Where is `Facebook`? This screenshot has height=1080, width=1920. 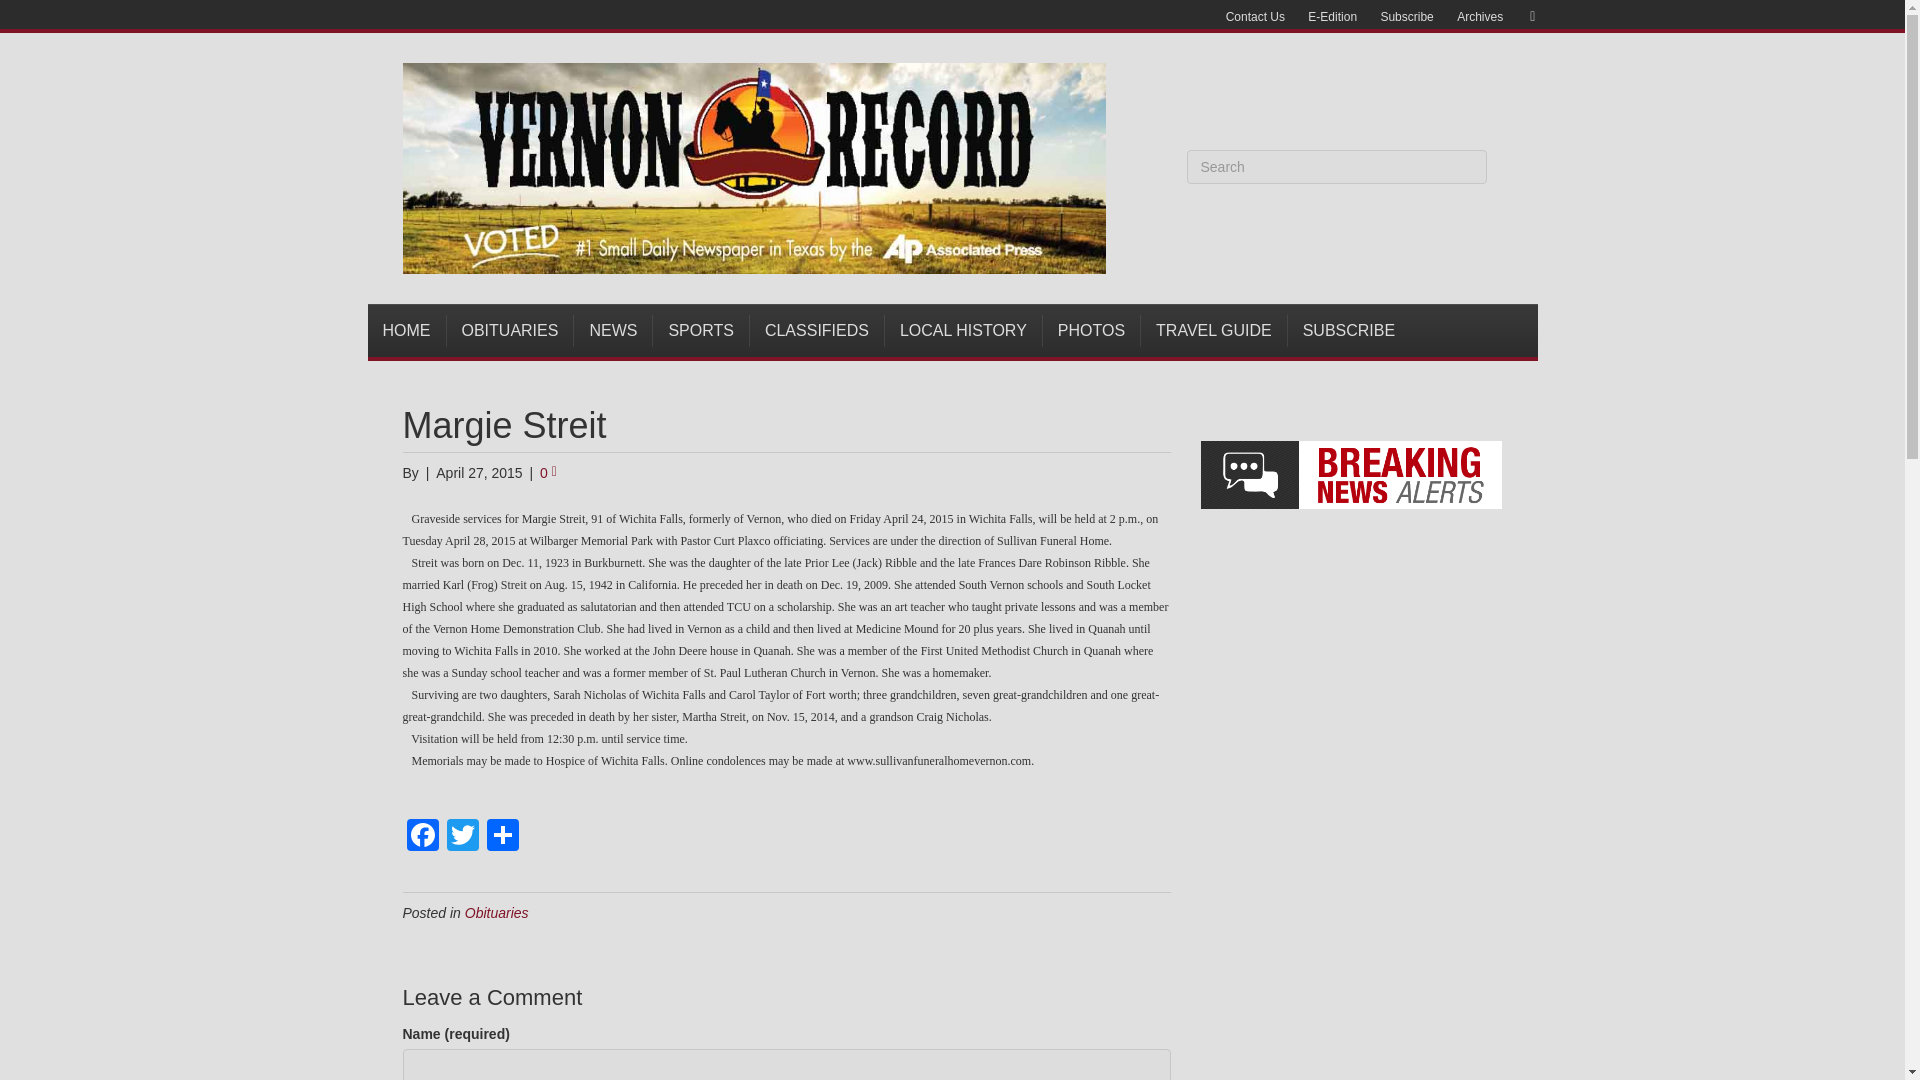 Facebook is located at coordinates (421, 837).